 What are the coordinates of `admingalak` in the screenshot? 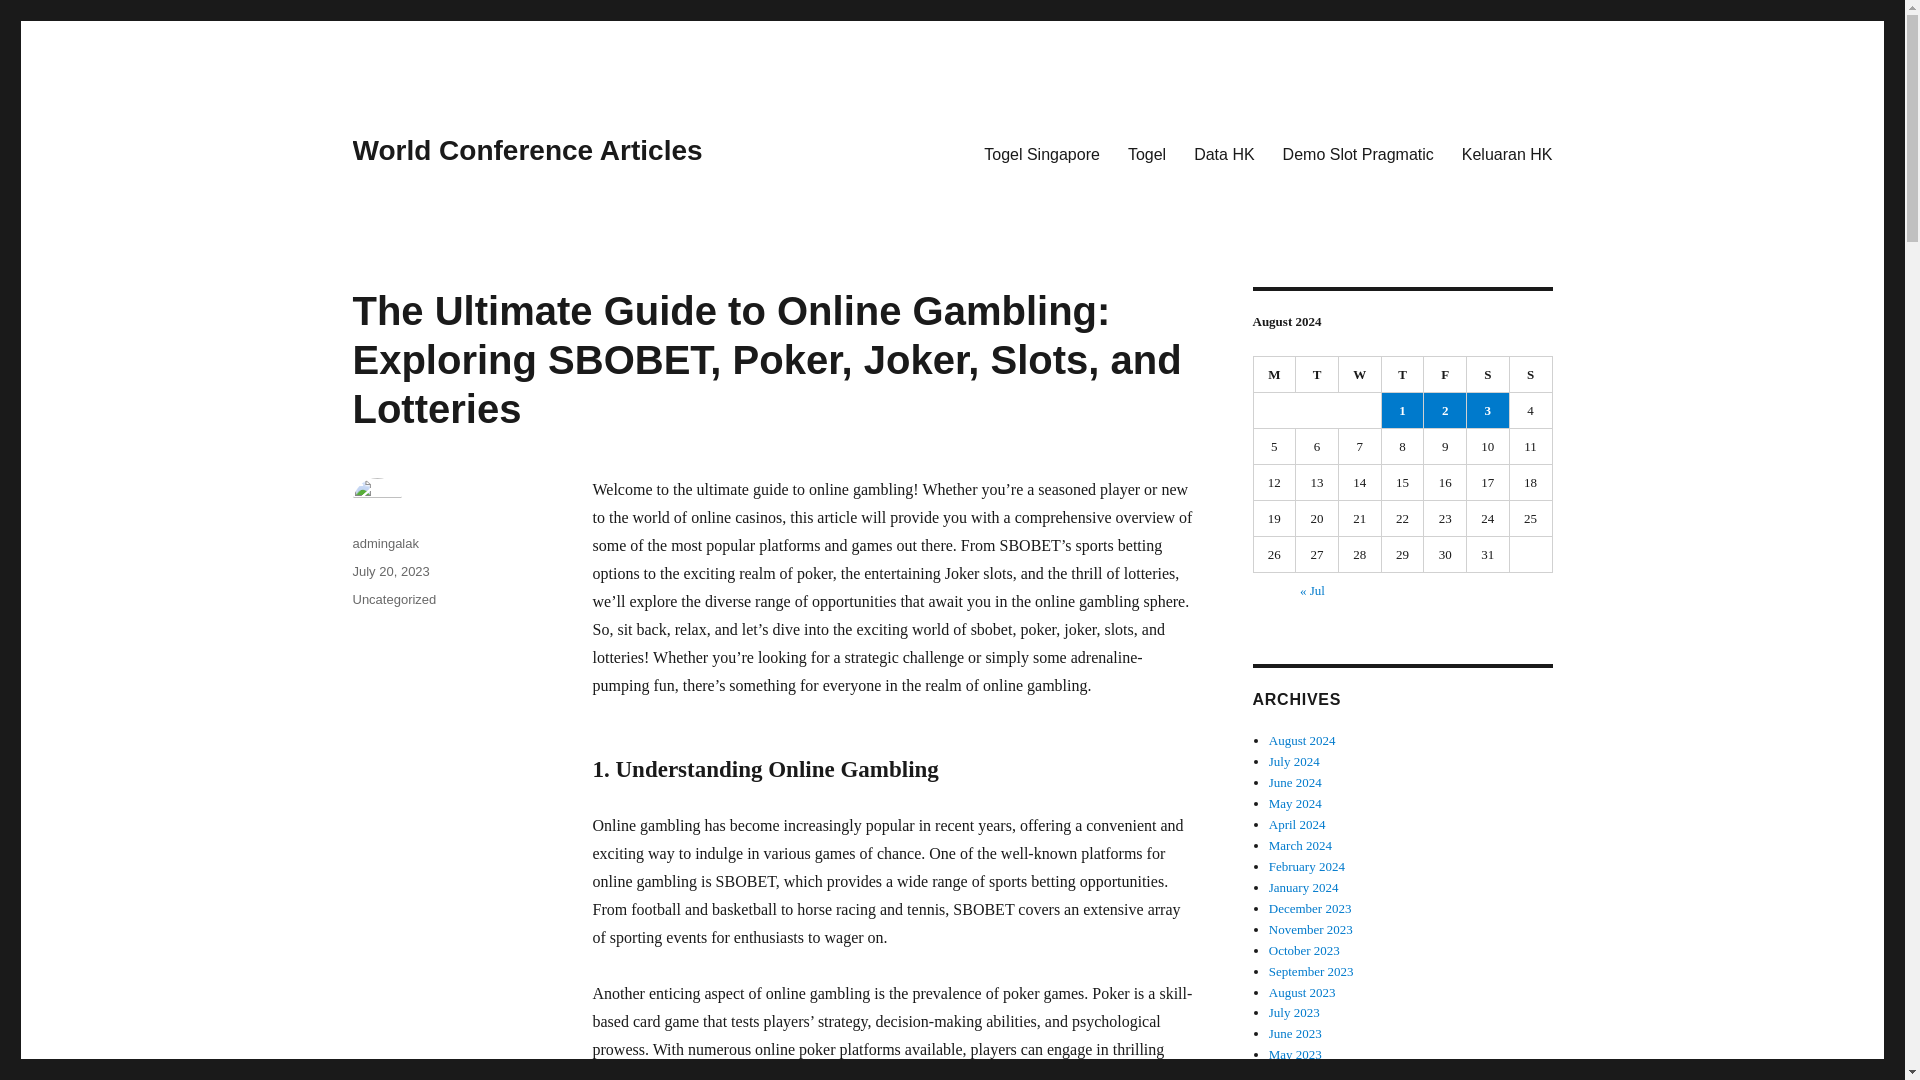 It's located at (384, 542).